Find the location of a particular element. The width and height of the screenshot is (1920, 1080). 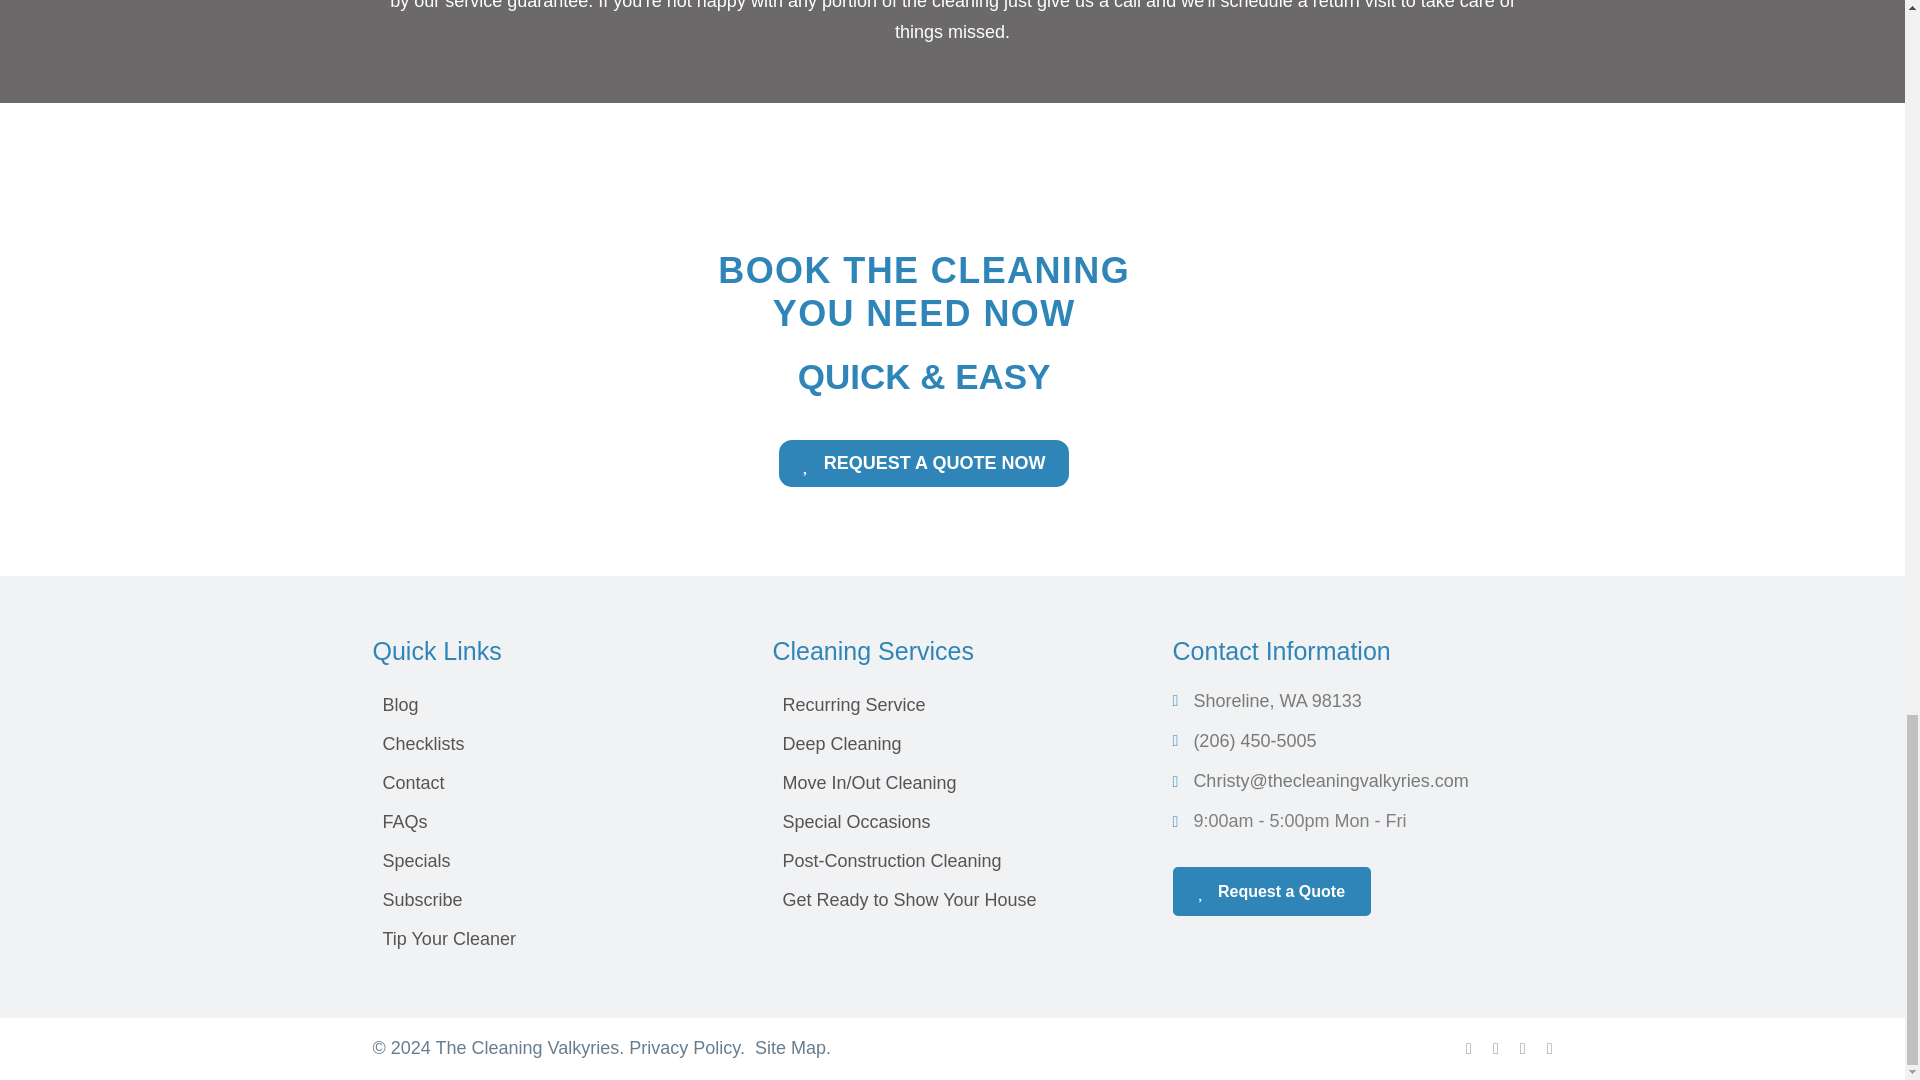

REQUEST A QUOTE NOW is located at coordinates (924, 462).